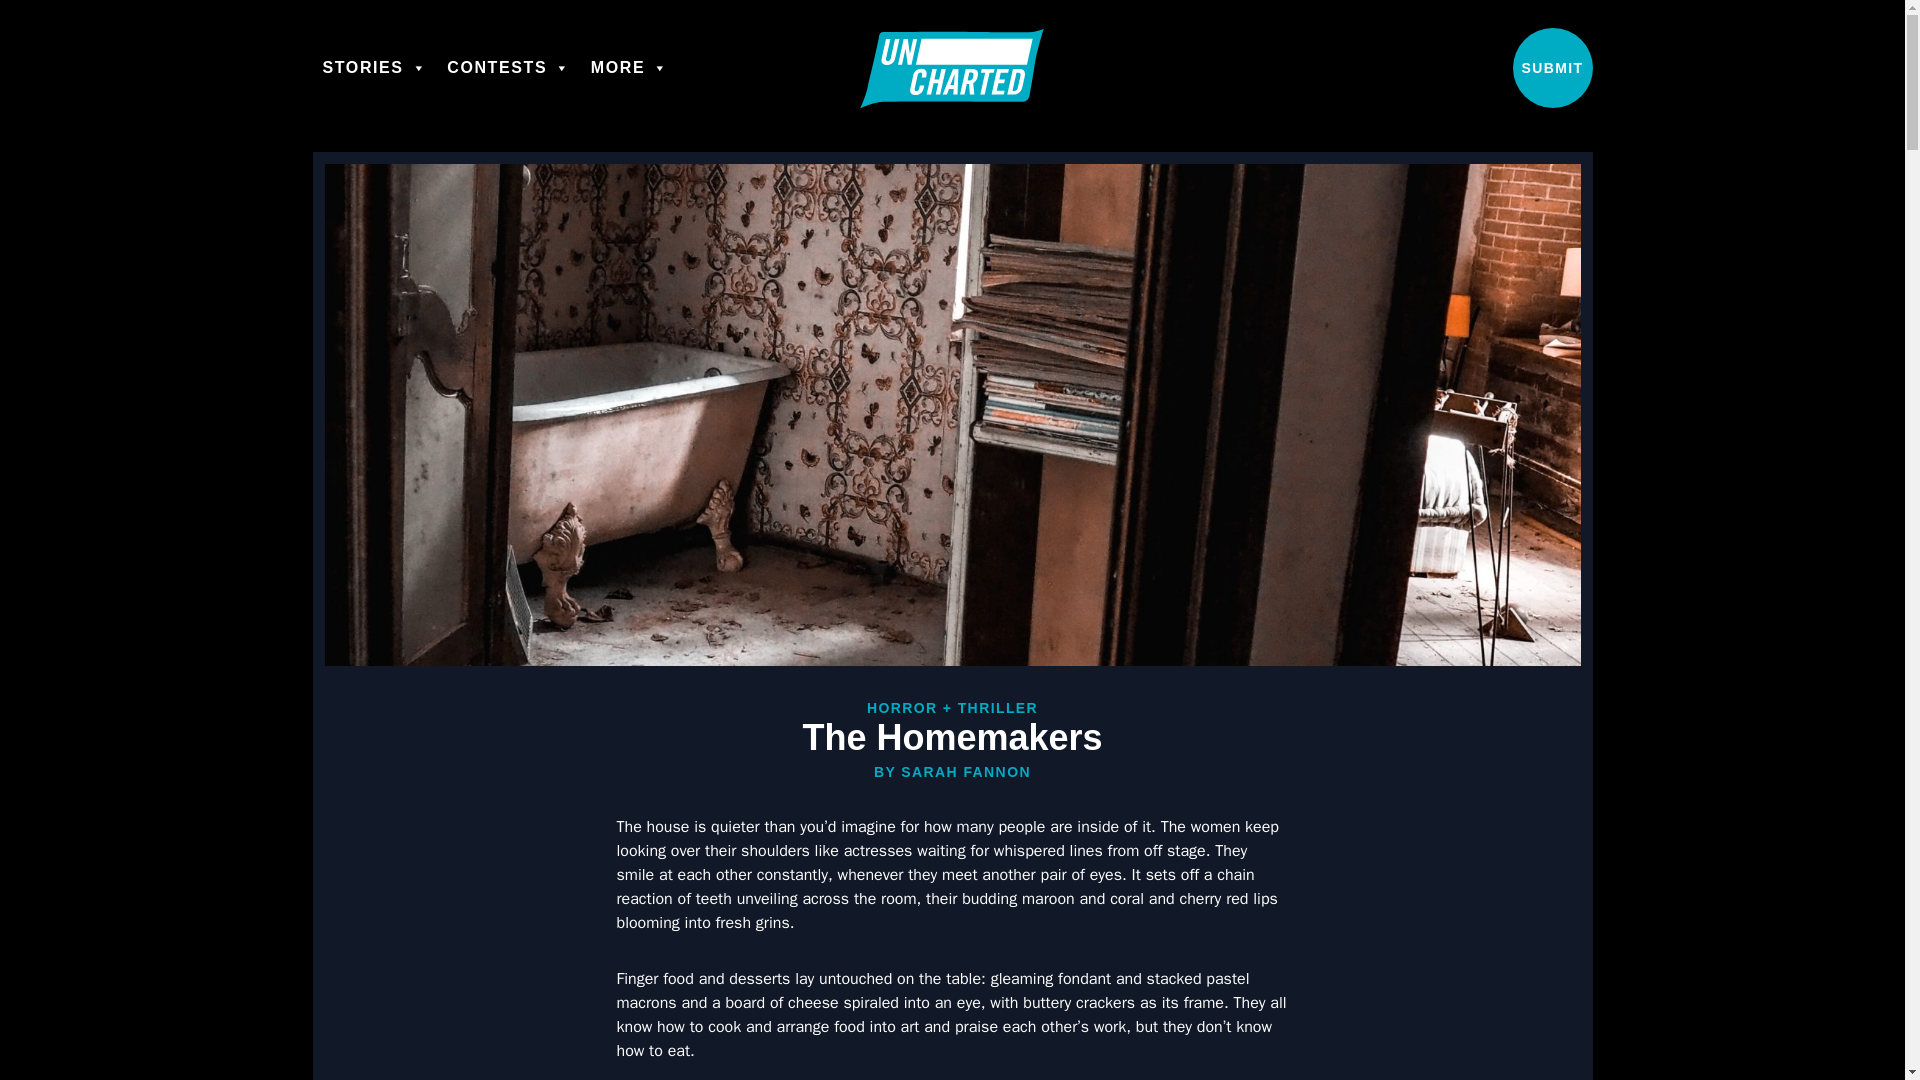 The width and height of the screenshot is (1920, 1080). Describe the element at coordinates (952, 771) in the screenshot. I see `BY SARAH FANNON` at that location.